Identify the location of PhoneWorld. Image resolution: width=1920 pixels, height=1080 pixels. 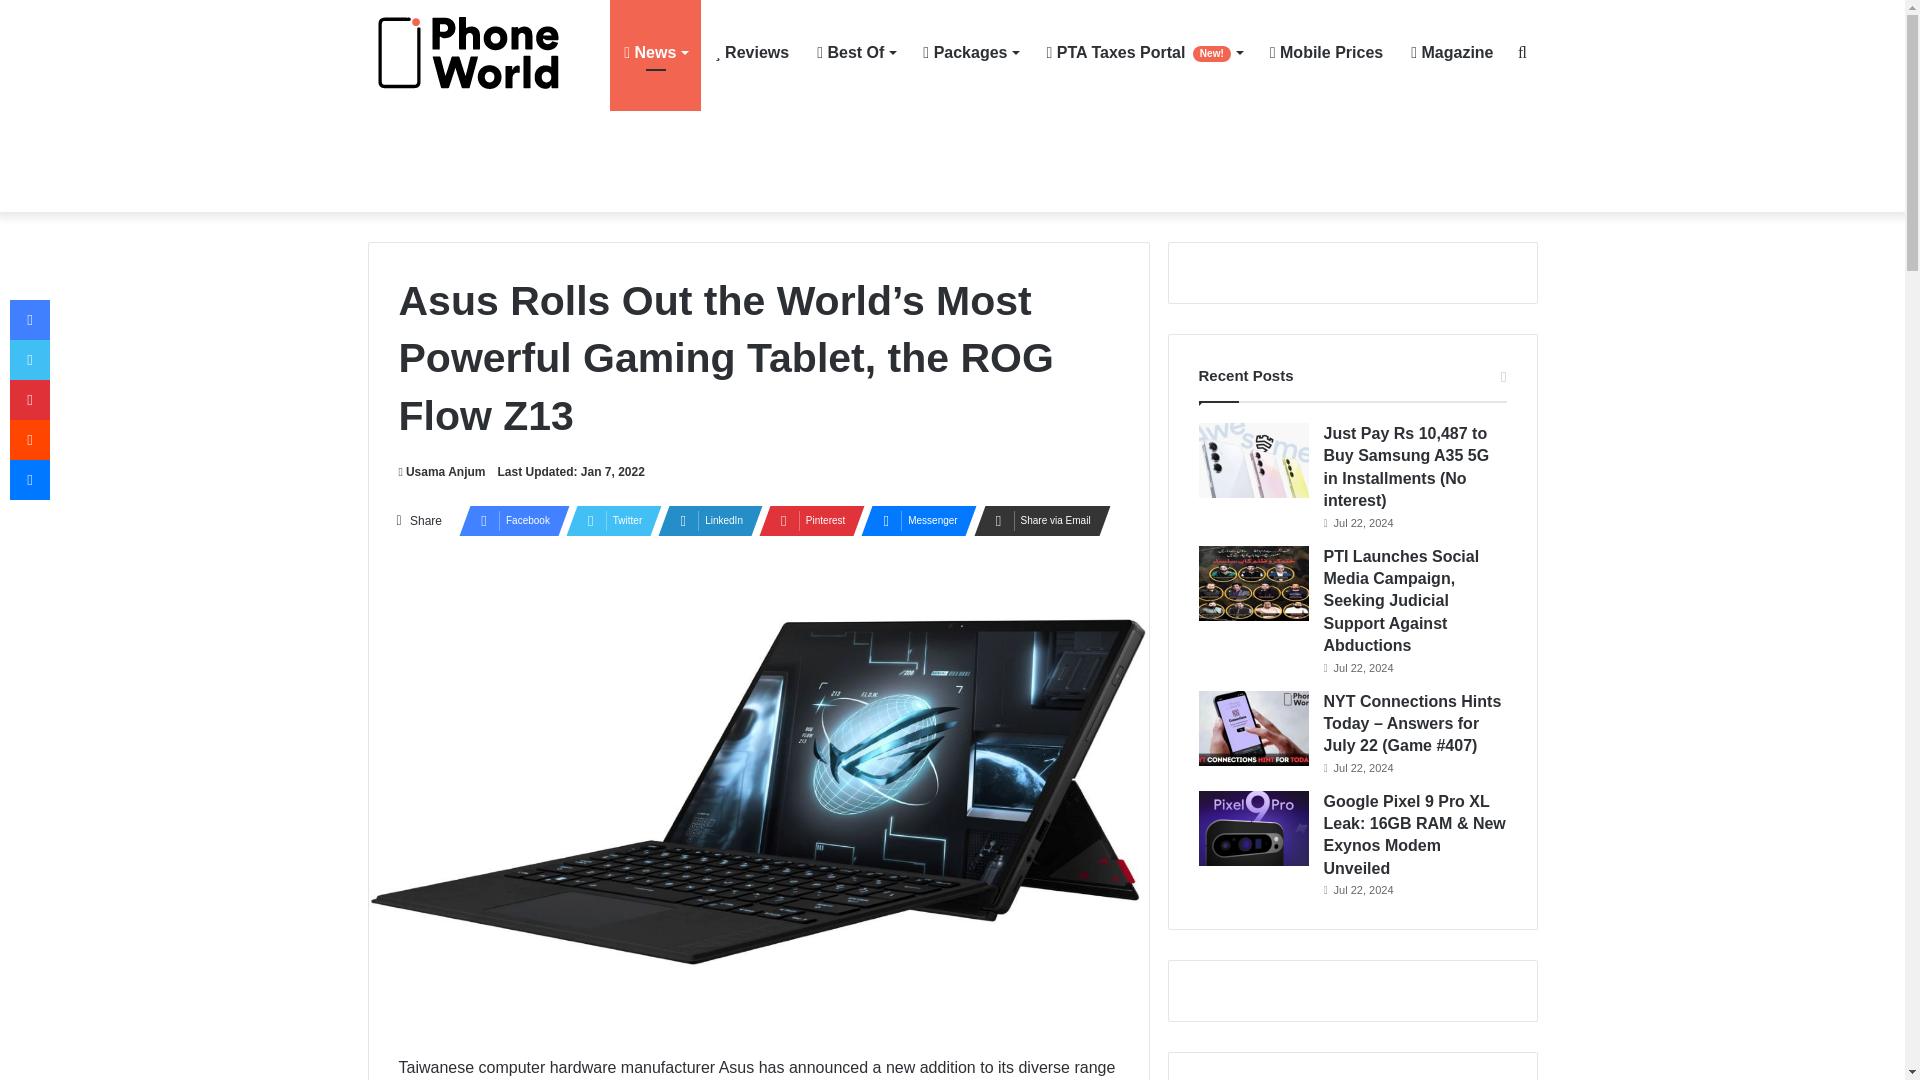
(478, 53).